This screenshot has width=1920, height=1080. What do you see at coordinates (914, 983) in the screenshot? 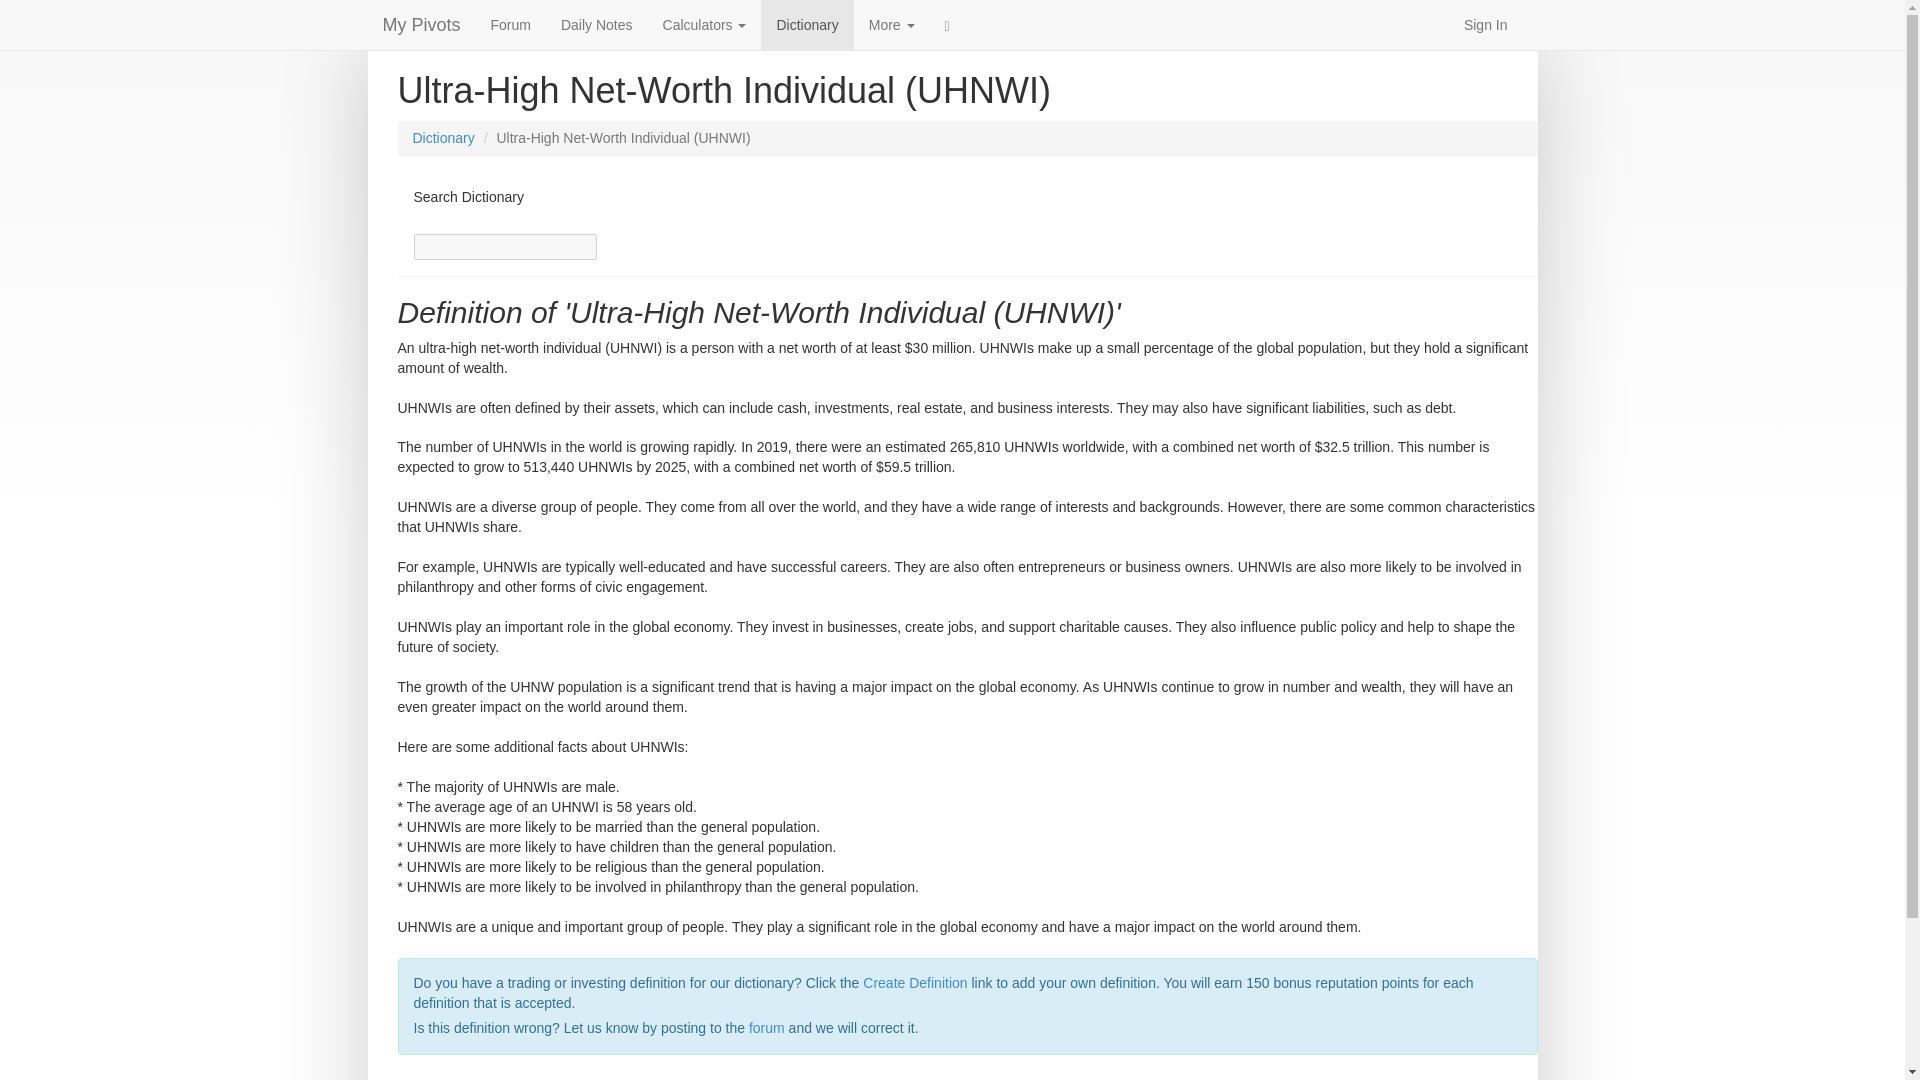
I see `Create Definition` at bounding box center [914, 983].